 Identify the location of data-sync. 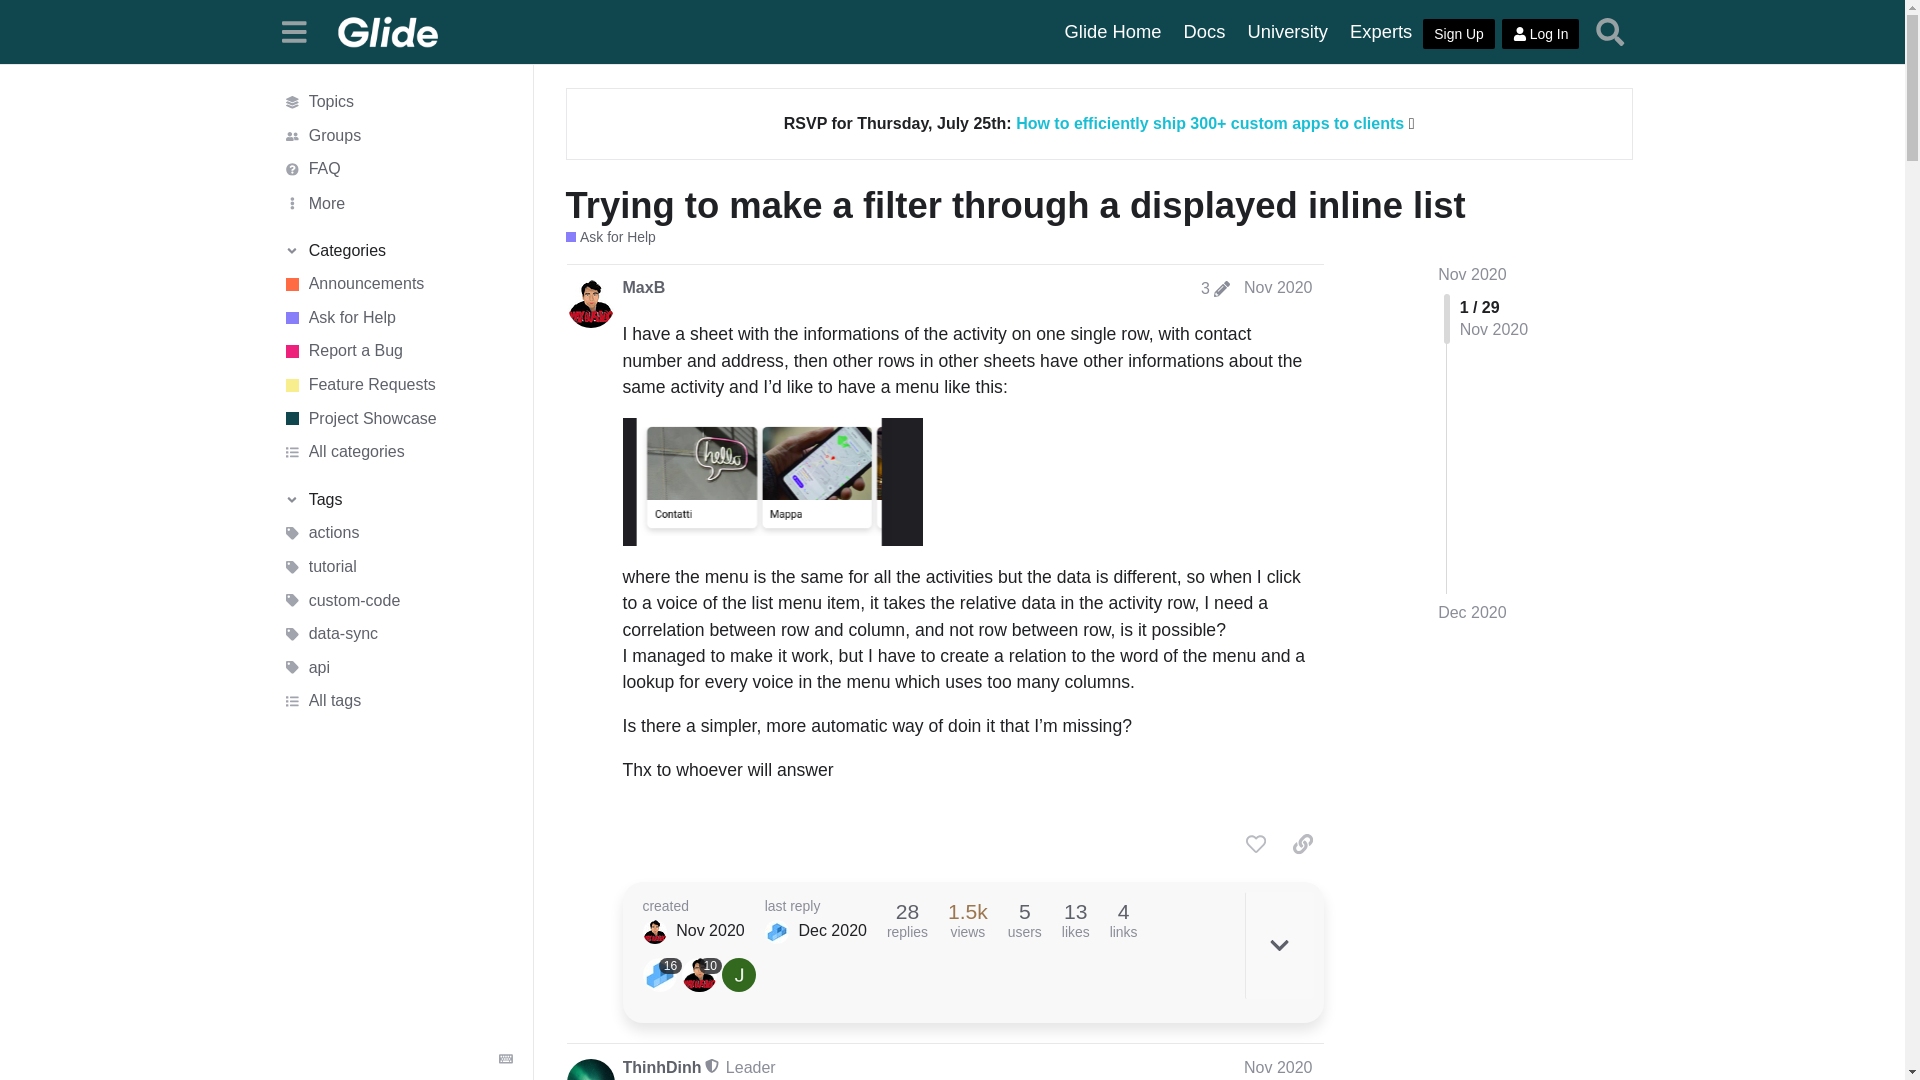
(397, 634).